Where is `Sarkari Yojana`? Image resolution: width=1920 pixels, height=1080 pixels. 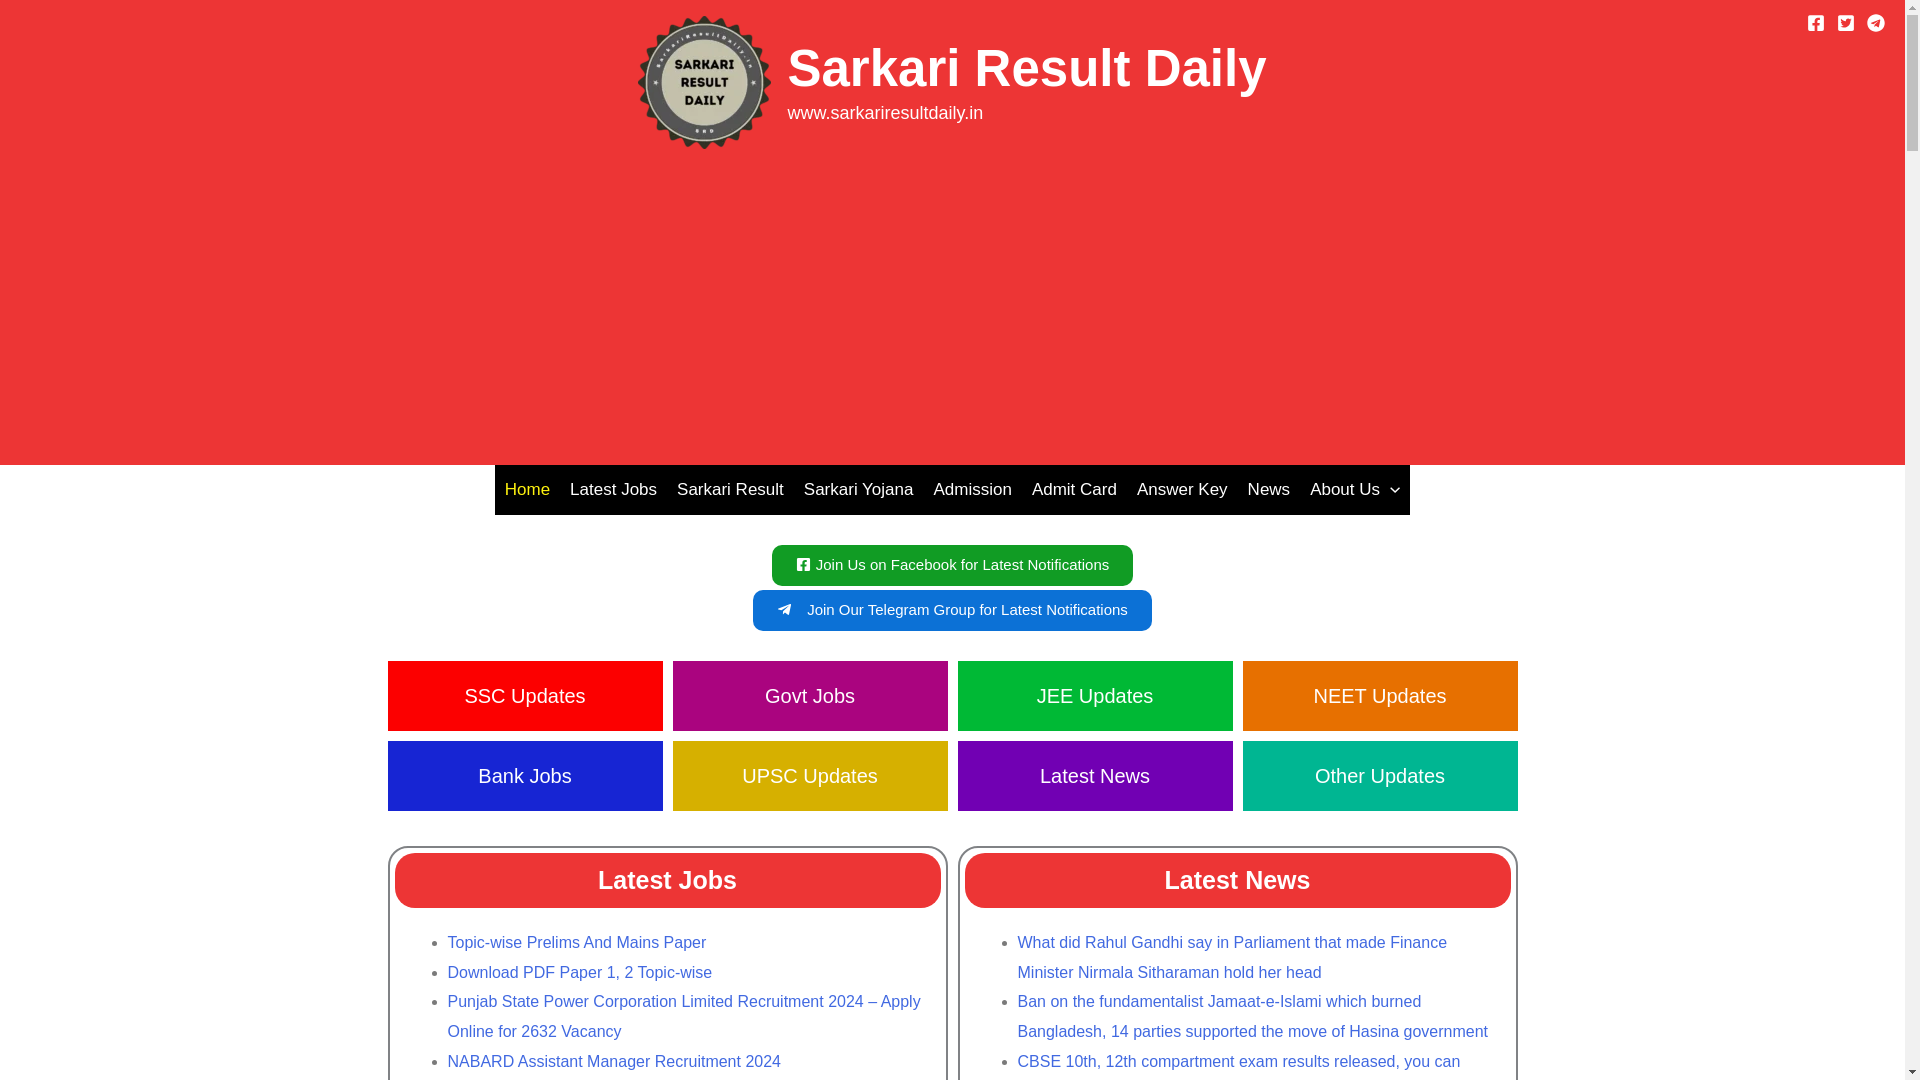
Sarkari Yojana is located at coordinates (858, 490).